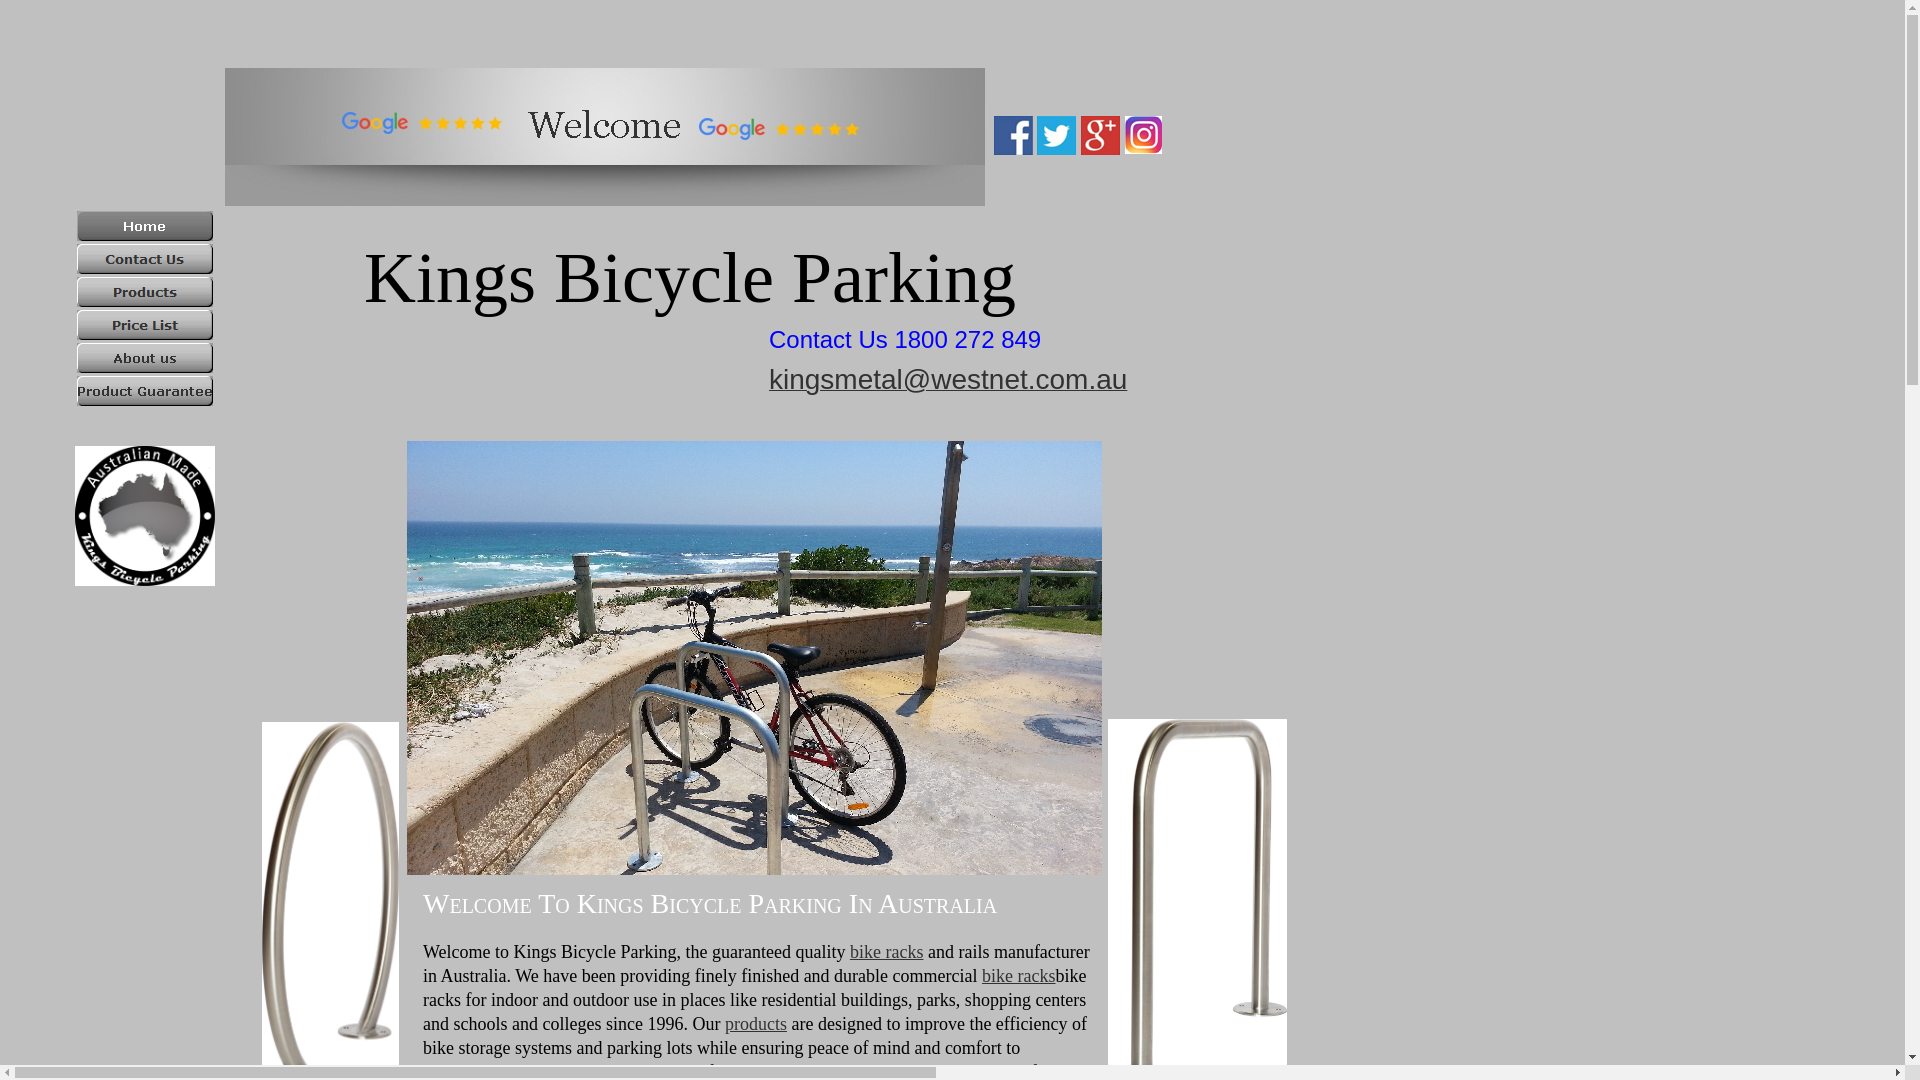 The height and width of the screenshot is (1080, 1920). I want to click on Product Guarantee, so click(145, 391).